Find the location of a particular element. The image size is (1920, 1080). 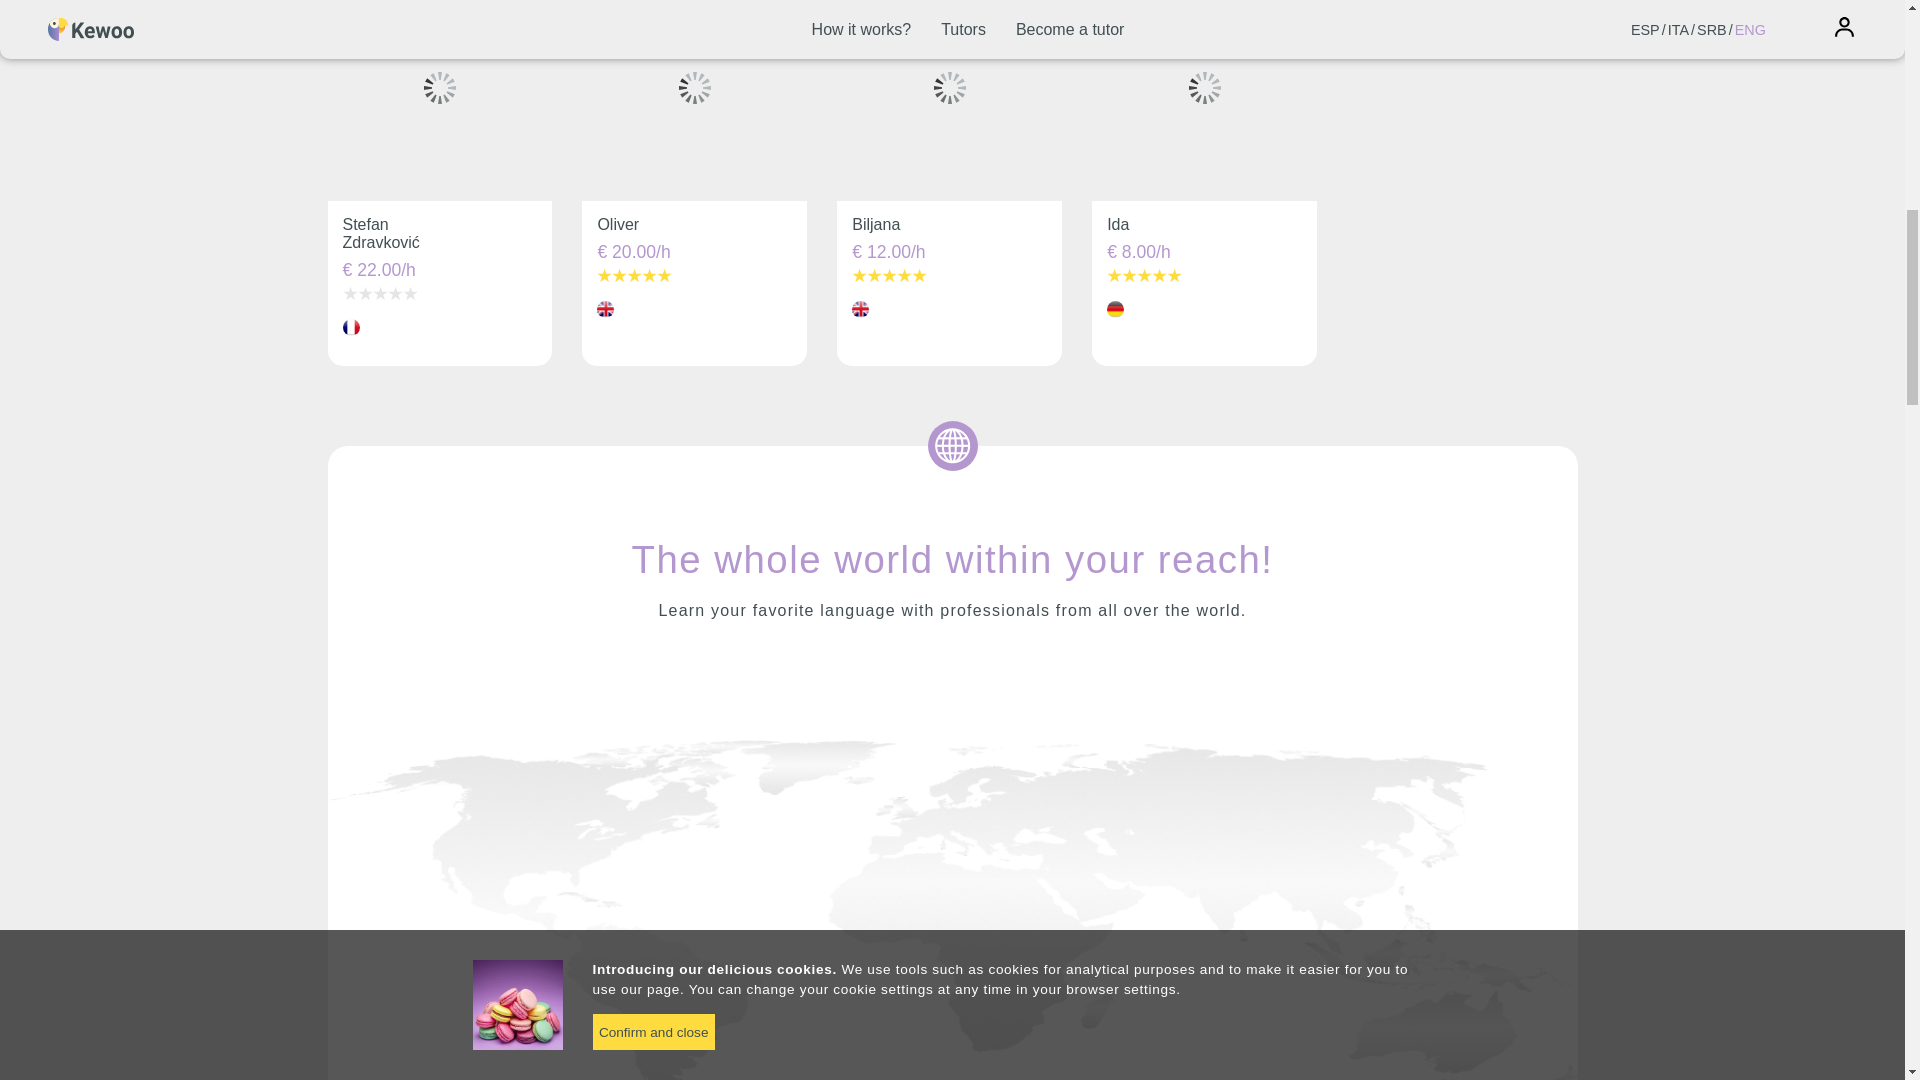

Biljana is located at coordinates (876, 224).